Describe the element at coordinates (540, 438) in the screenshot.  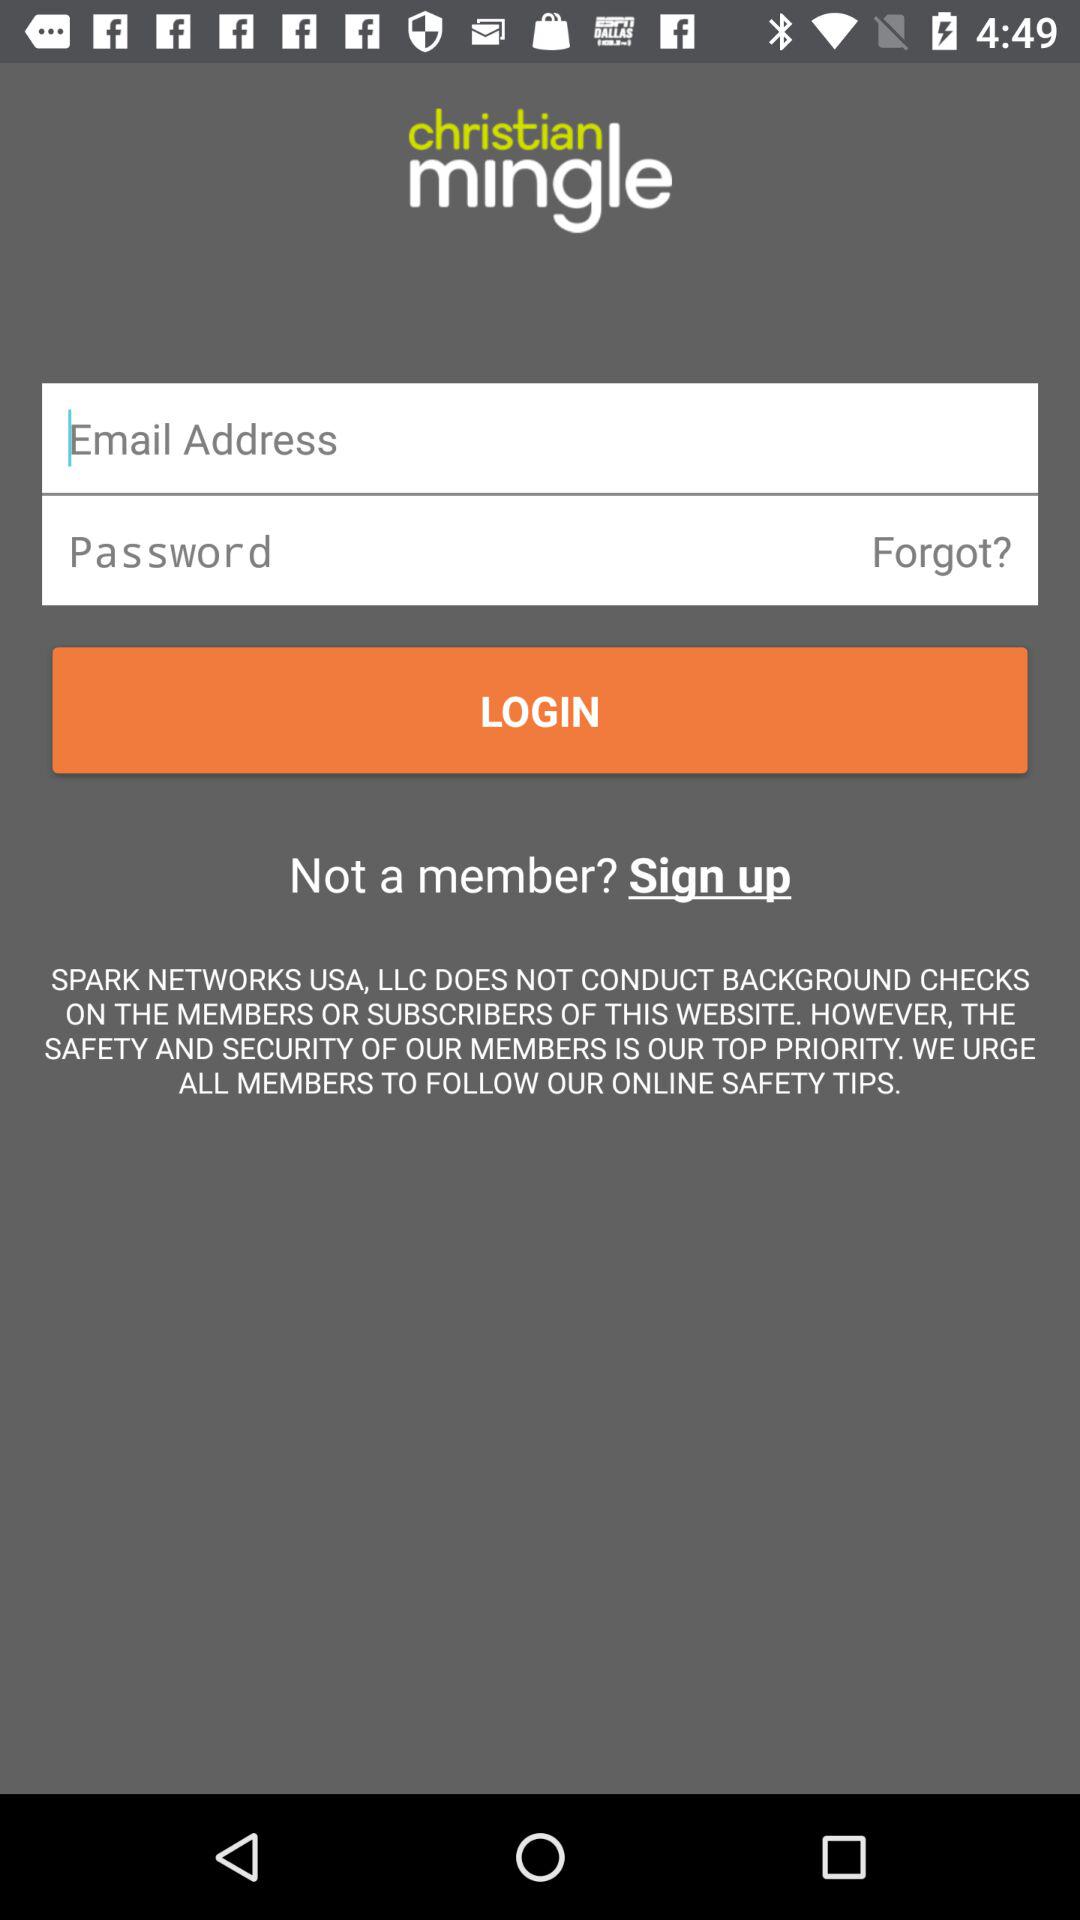
I see `enter email address` at that location.